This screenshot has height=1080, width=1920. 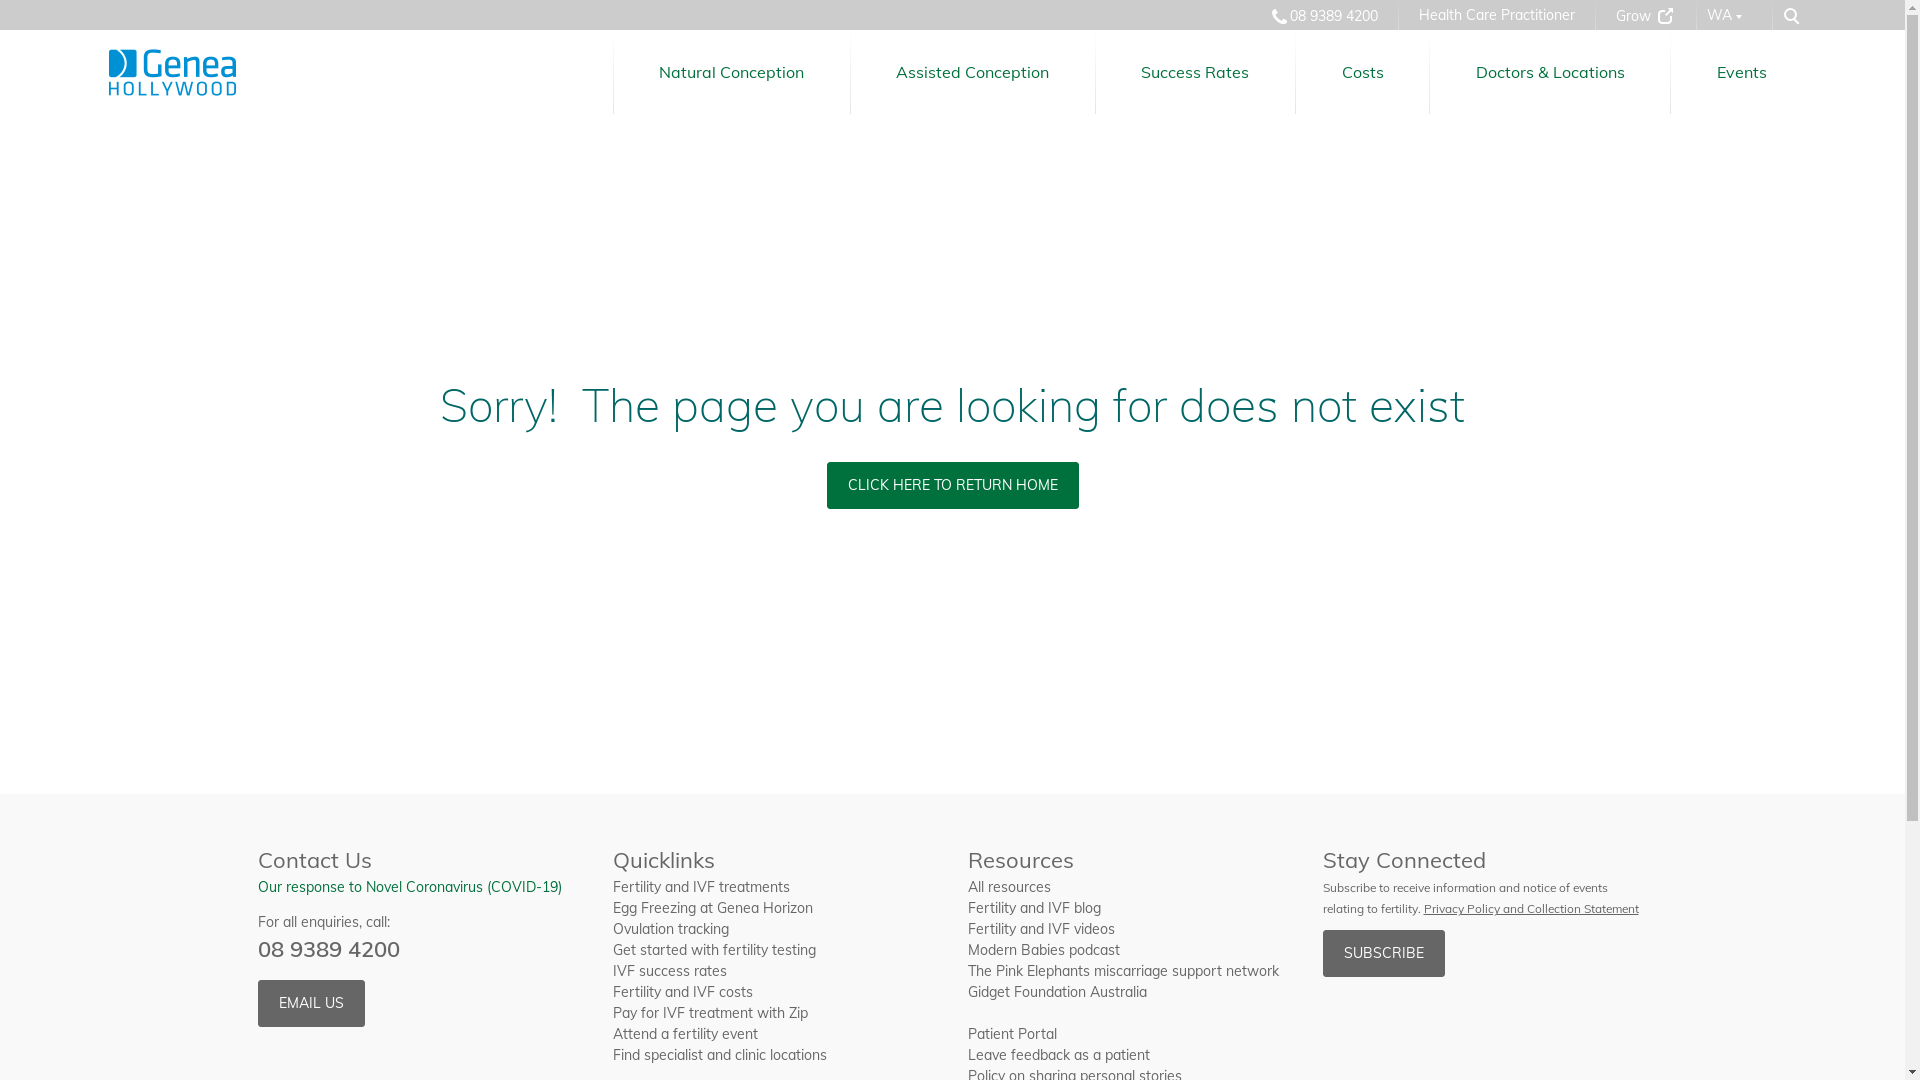 I want to click on Get started with fertility testing, so click(x=714, y=950).